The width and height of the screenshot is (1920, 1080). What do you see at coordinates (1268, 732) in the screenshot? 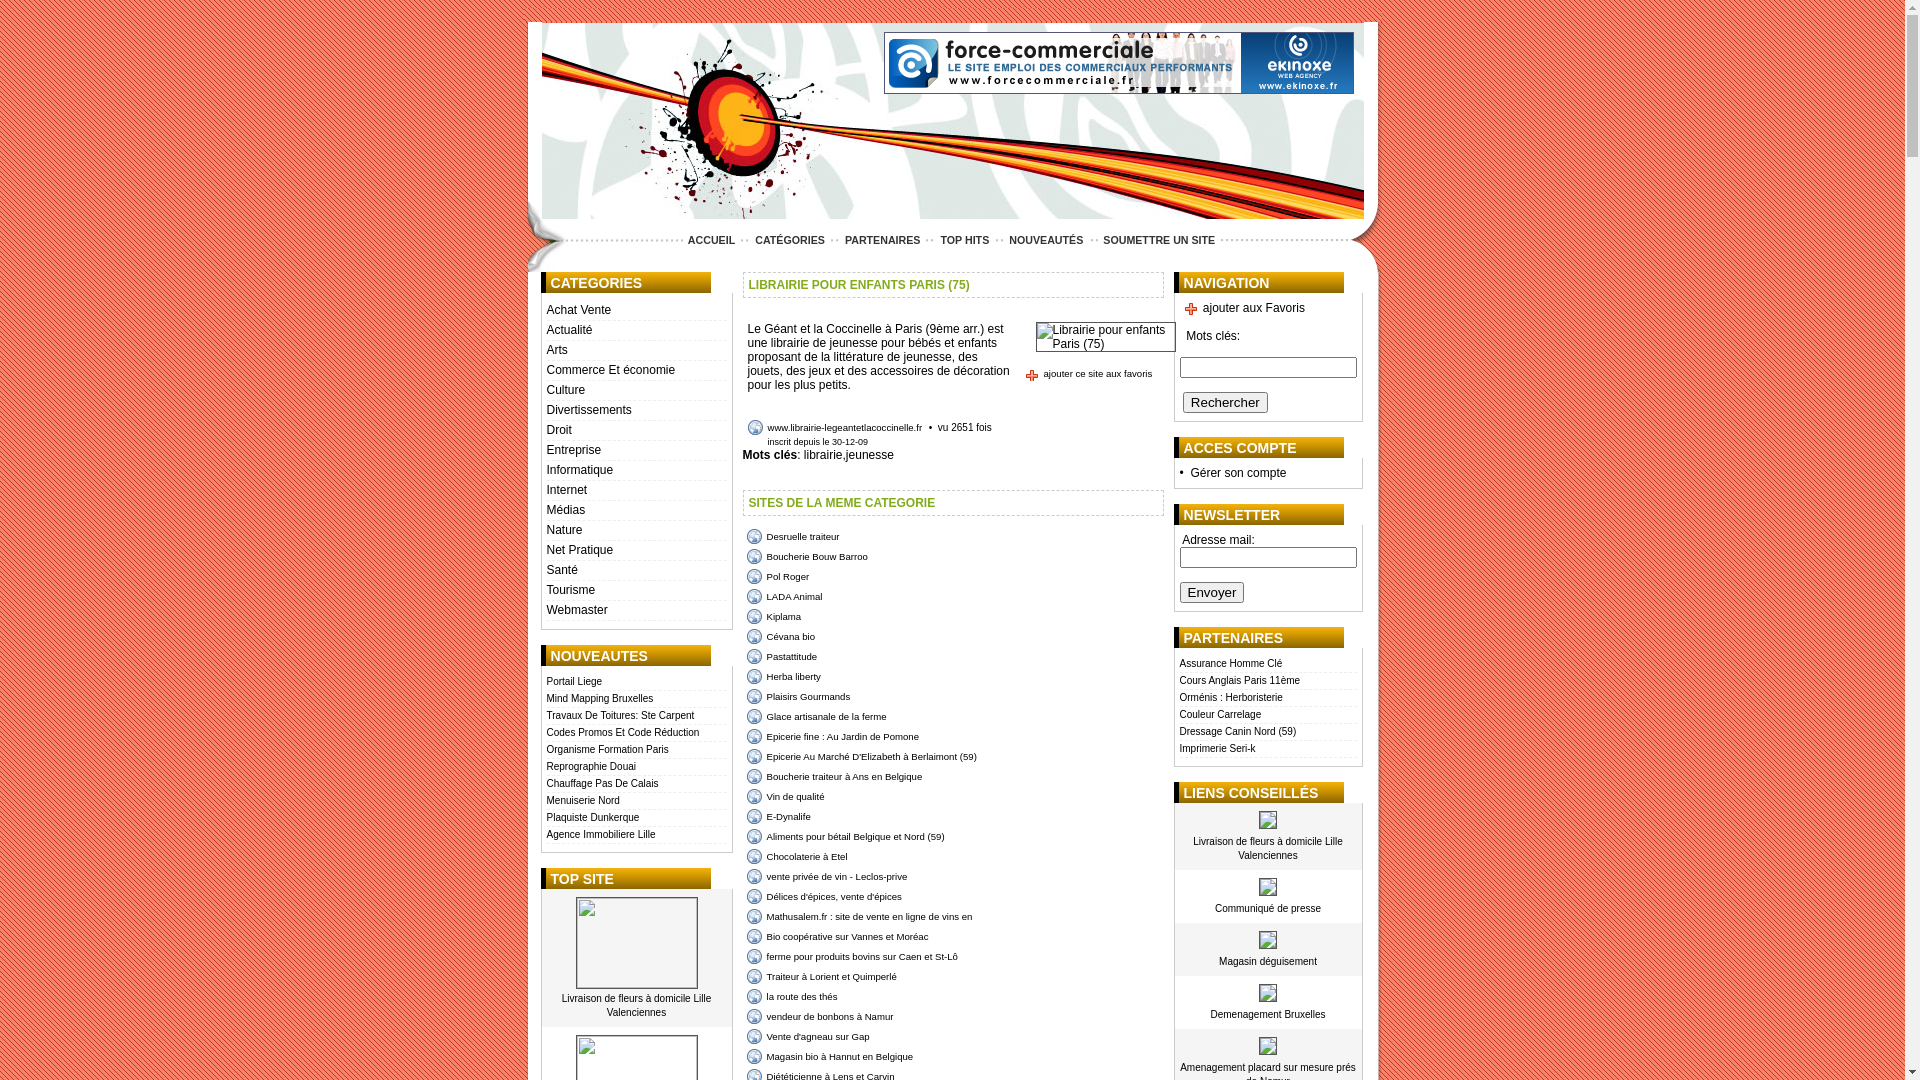
I see `Dressage Canin Nord (59)` at bounding box center [1268, 732].